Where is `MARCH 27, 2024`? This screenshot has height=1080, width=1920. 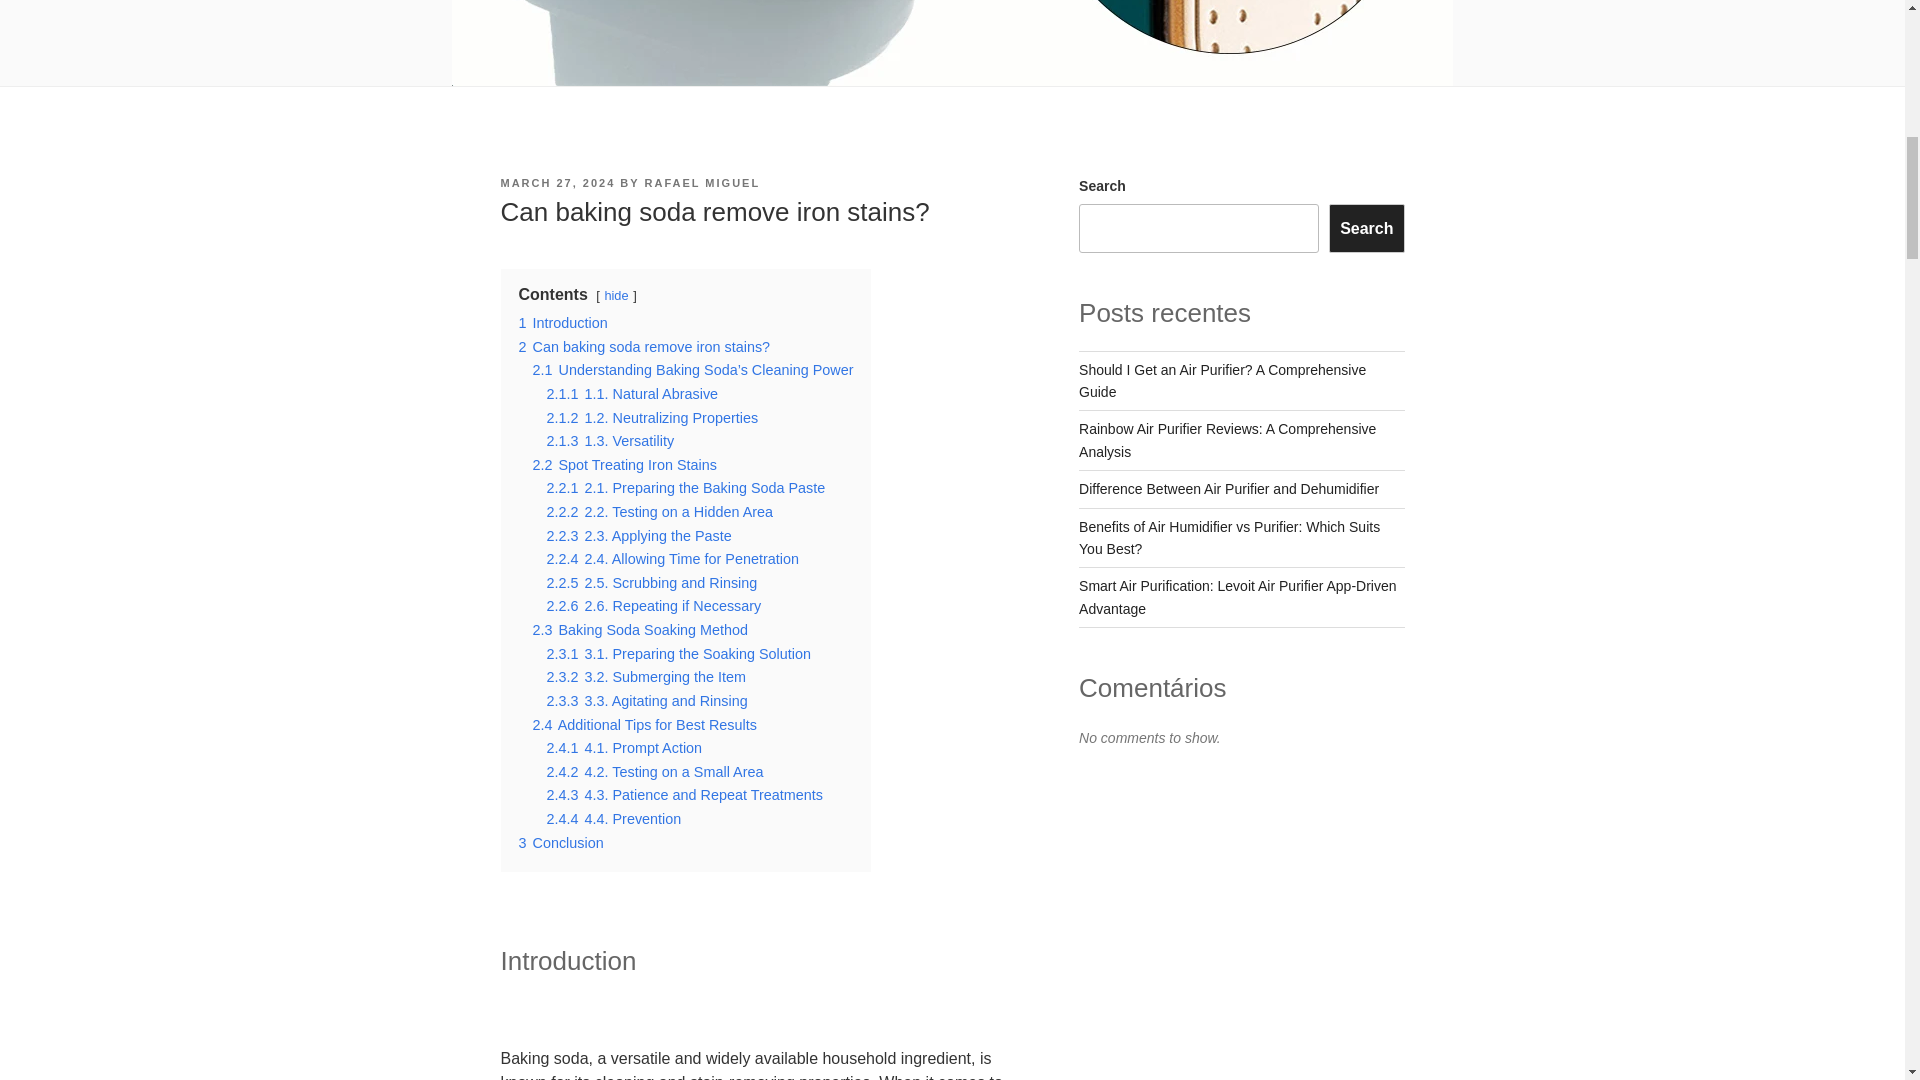 MARCH 27, 2024 is located at coordinates (556, 183).